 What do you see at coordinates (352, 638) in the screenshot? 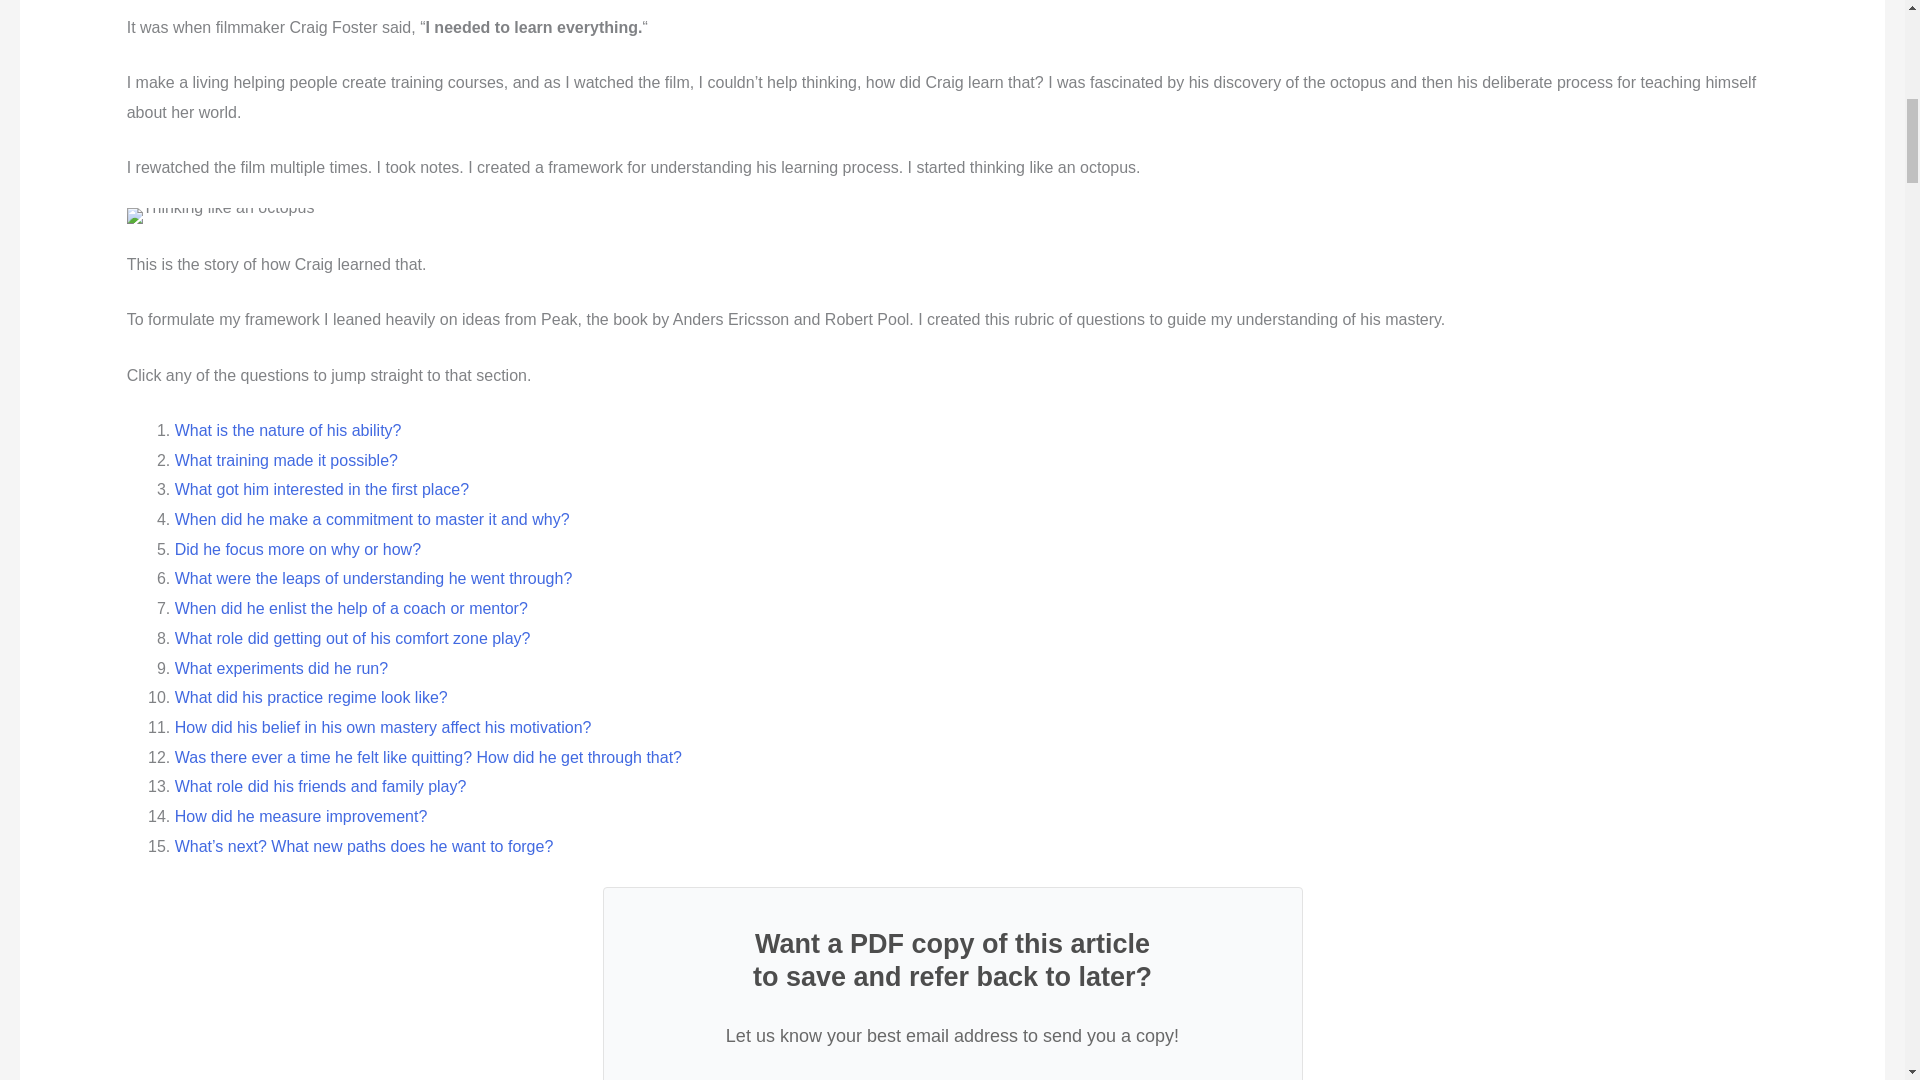
I see `What role did getting out of his comfort zone play?` at bounding box center [352, 638].